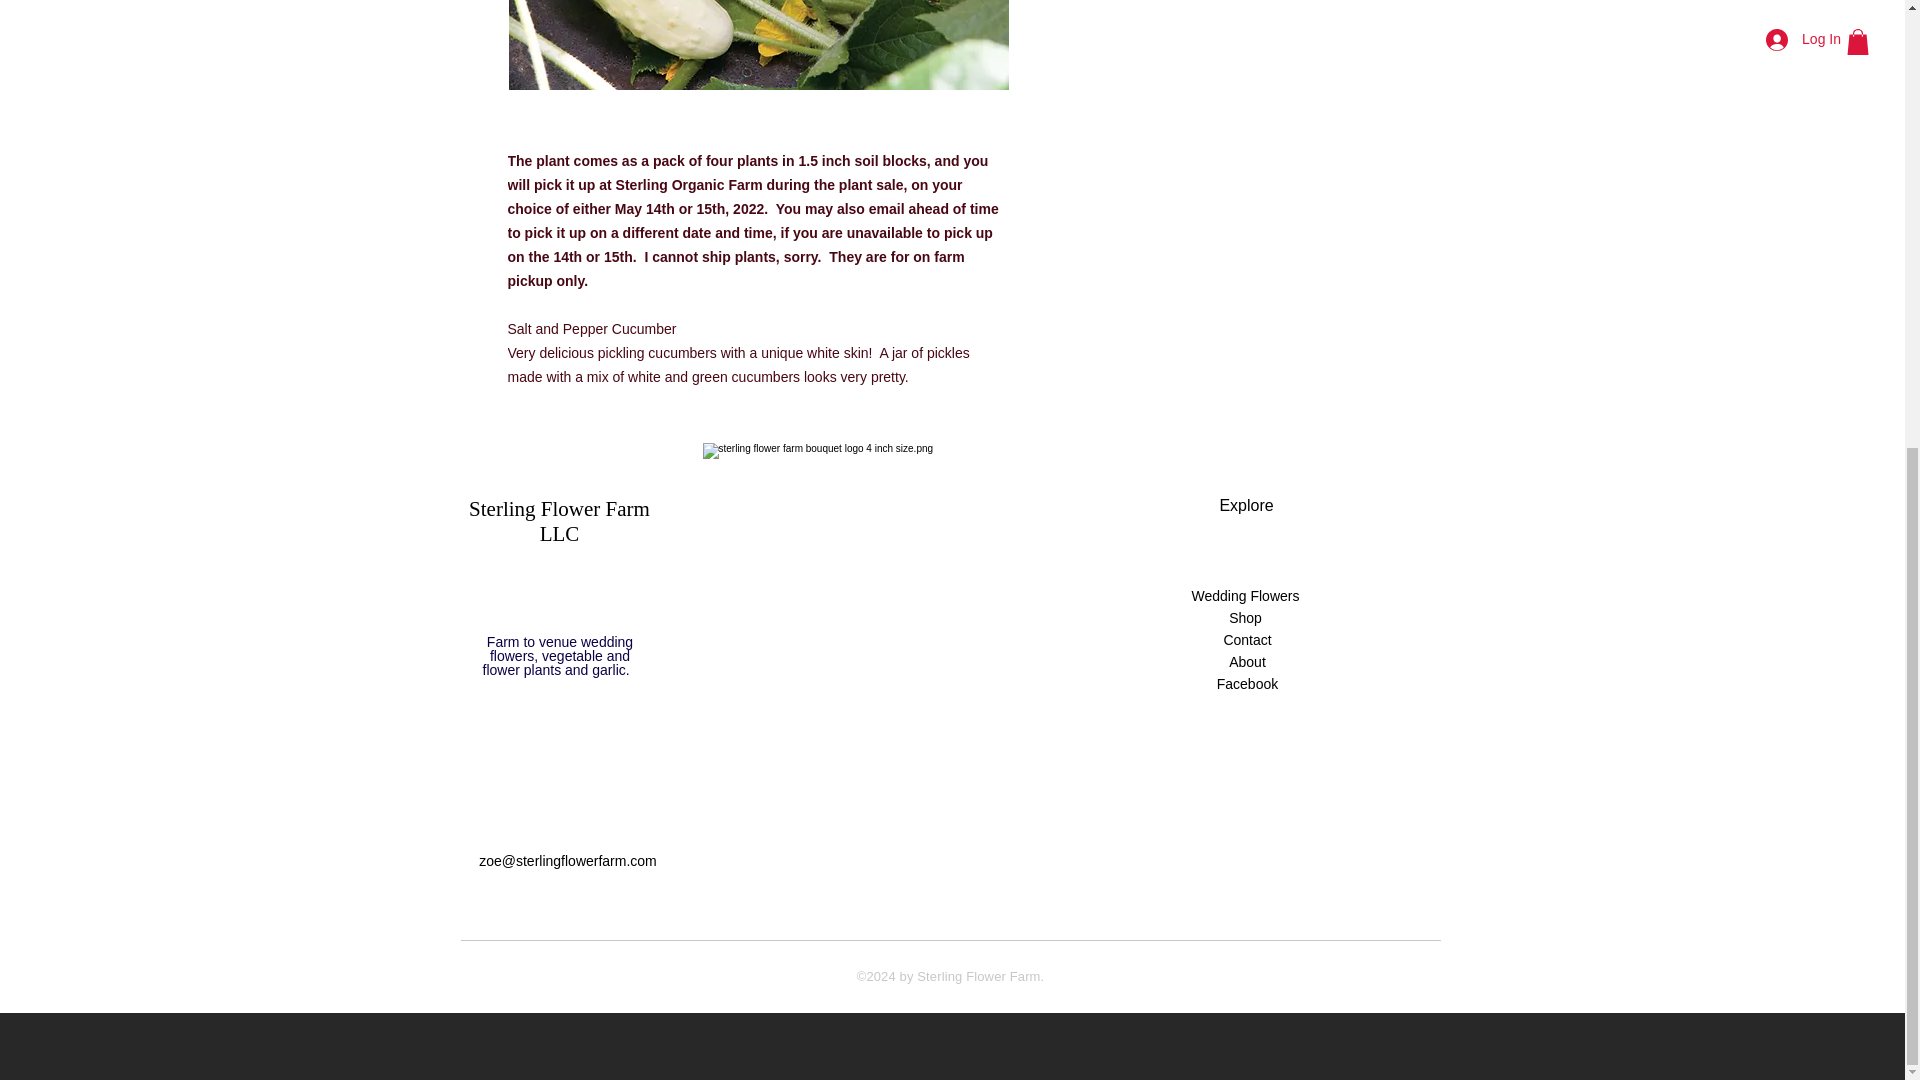  What do you see at coordinates (1246, 662) in the screenshot?
I see `About` at bounding box center [1246, 662].